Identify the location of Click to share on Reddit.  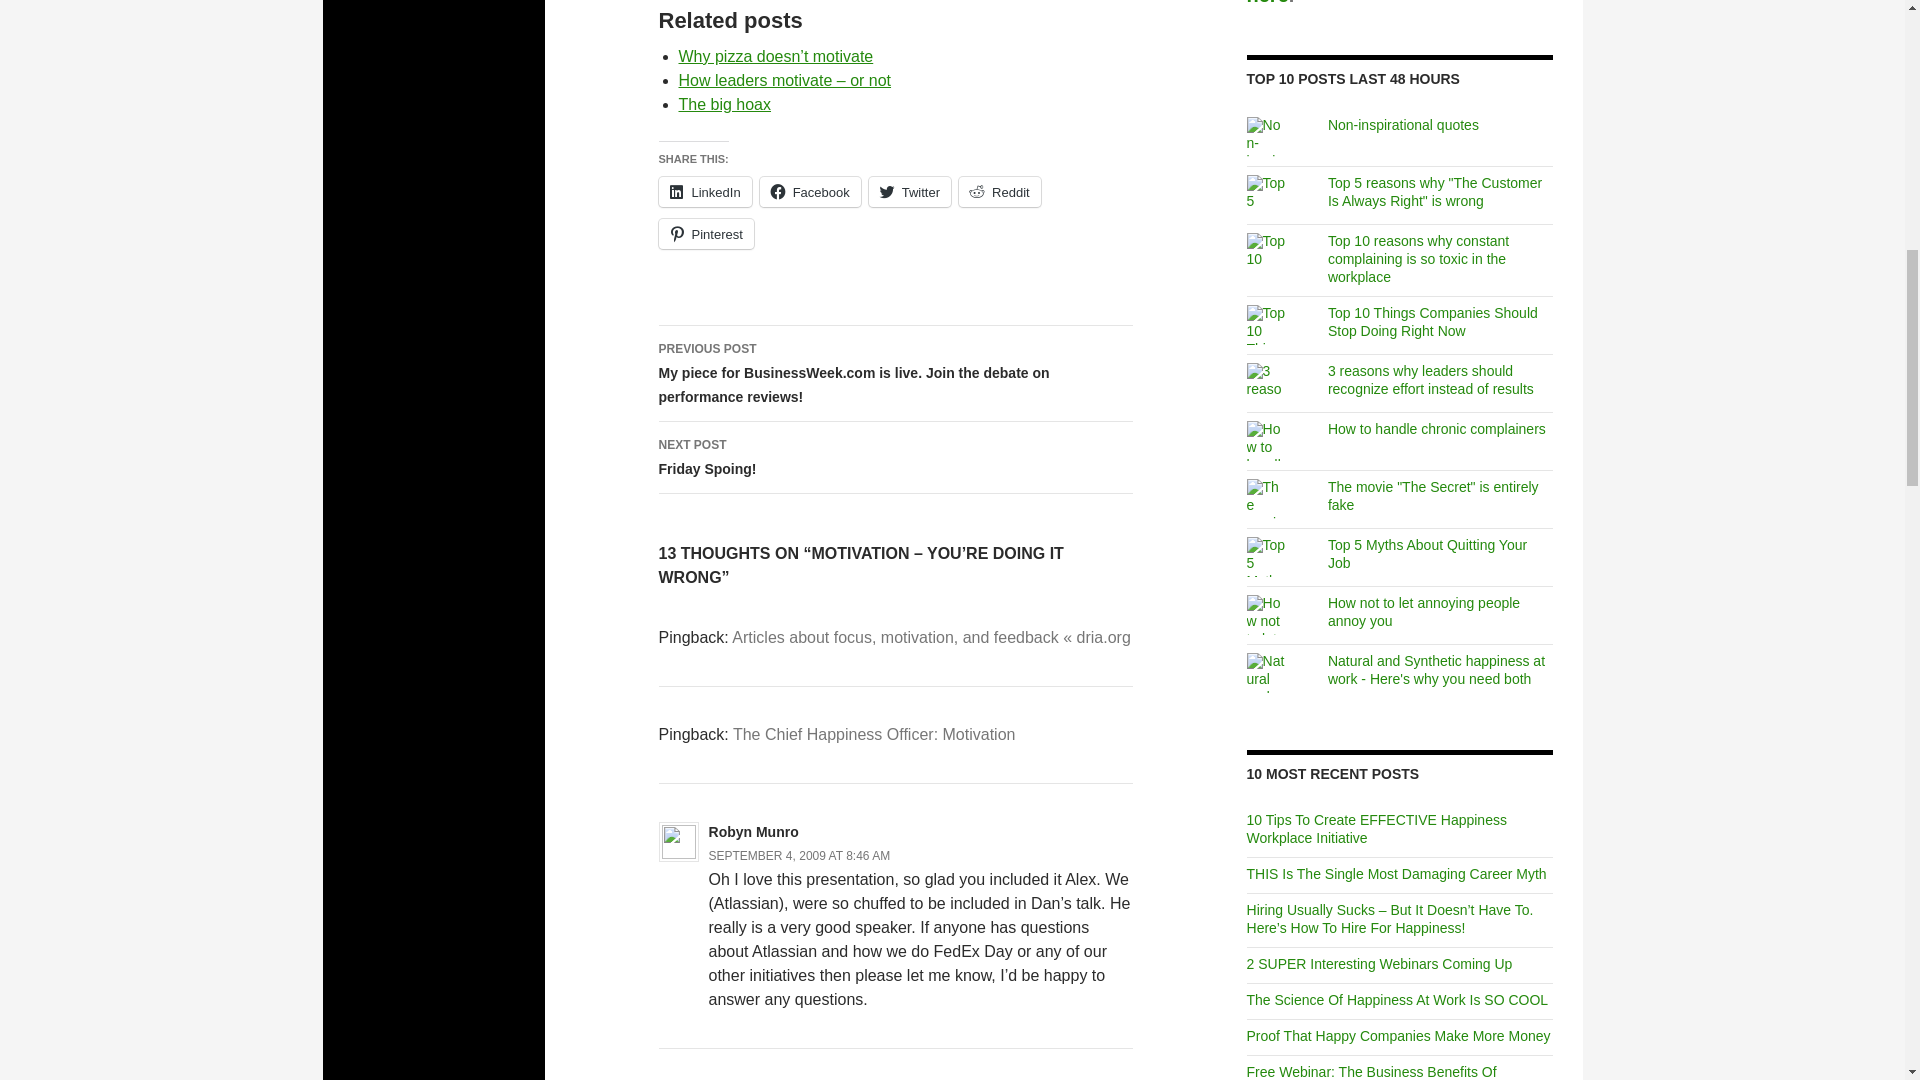
(999, 192).